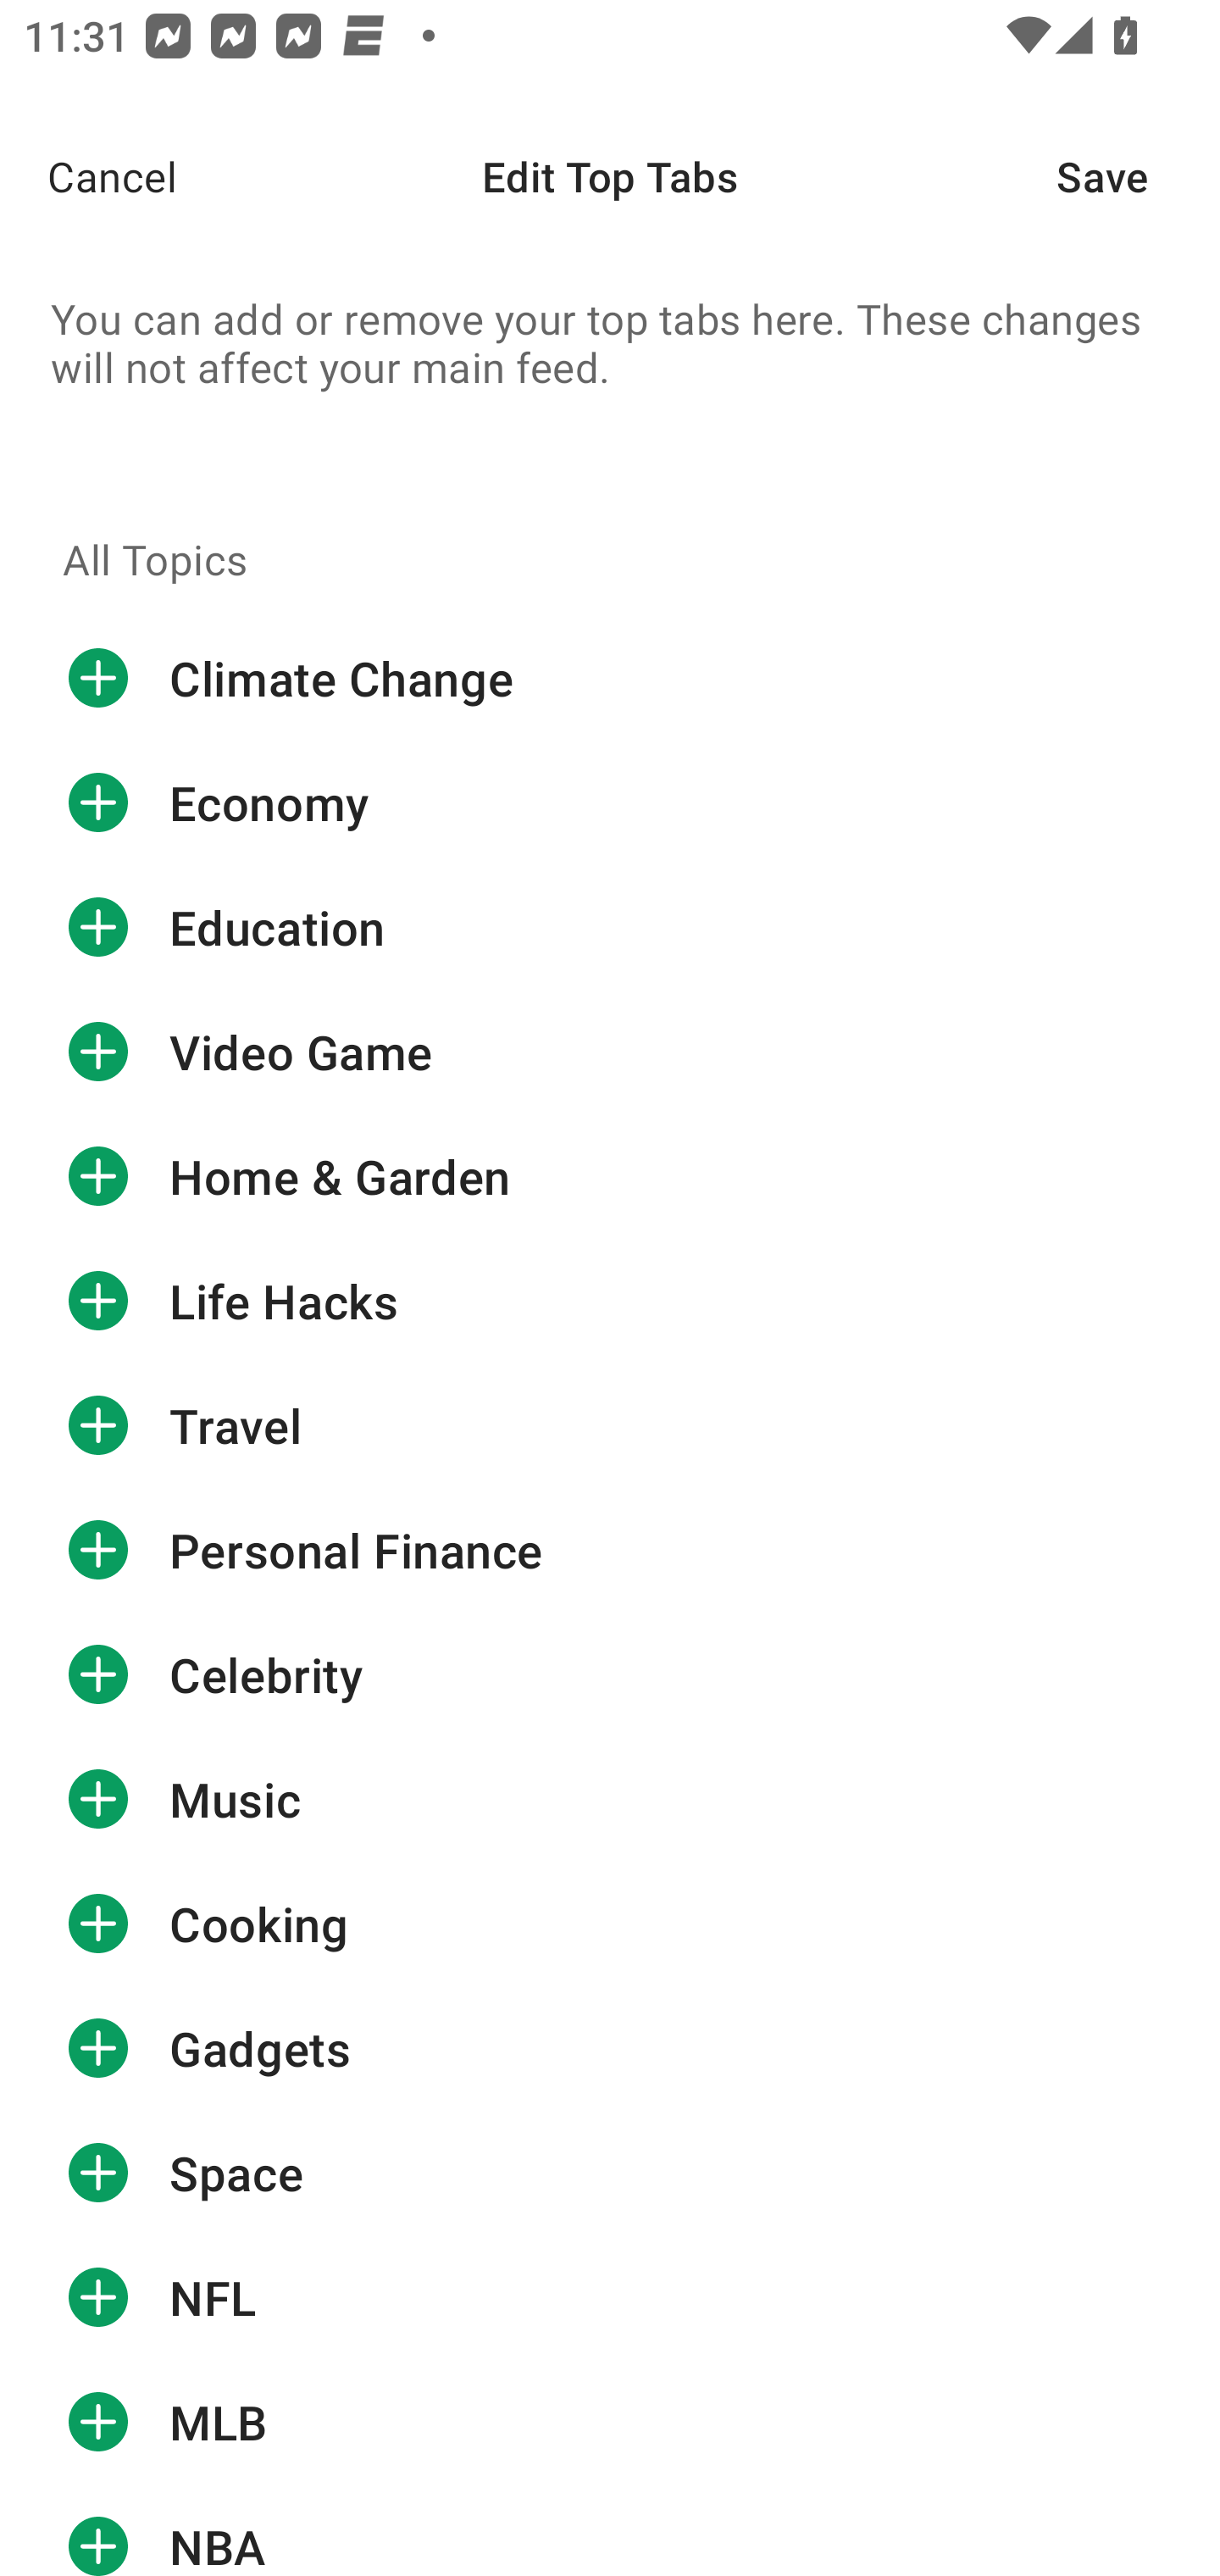 The image size is (1220, 2576). I want to click on Space, so click(610, 2173).